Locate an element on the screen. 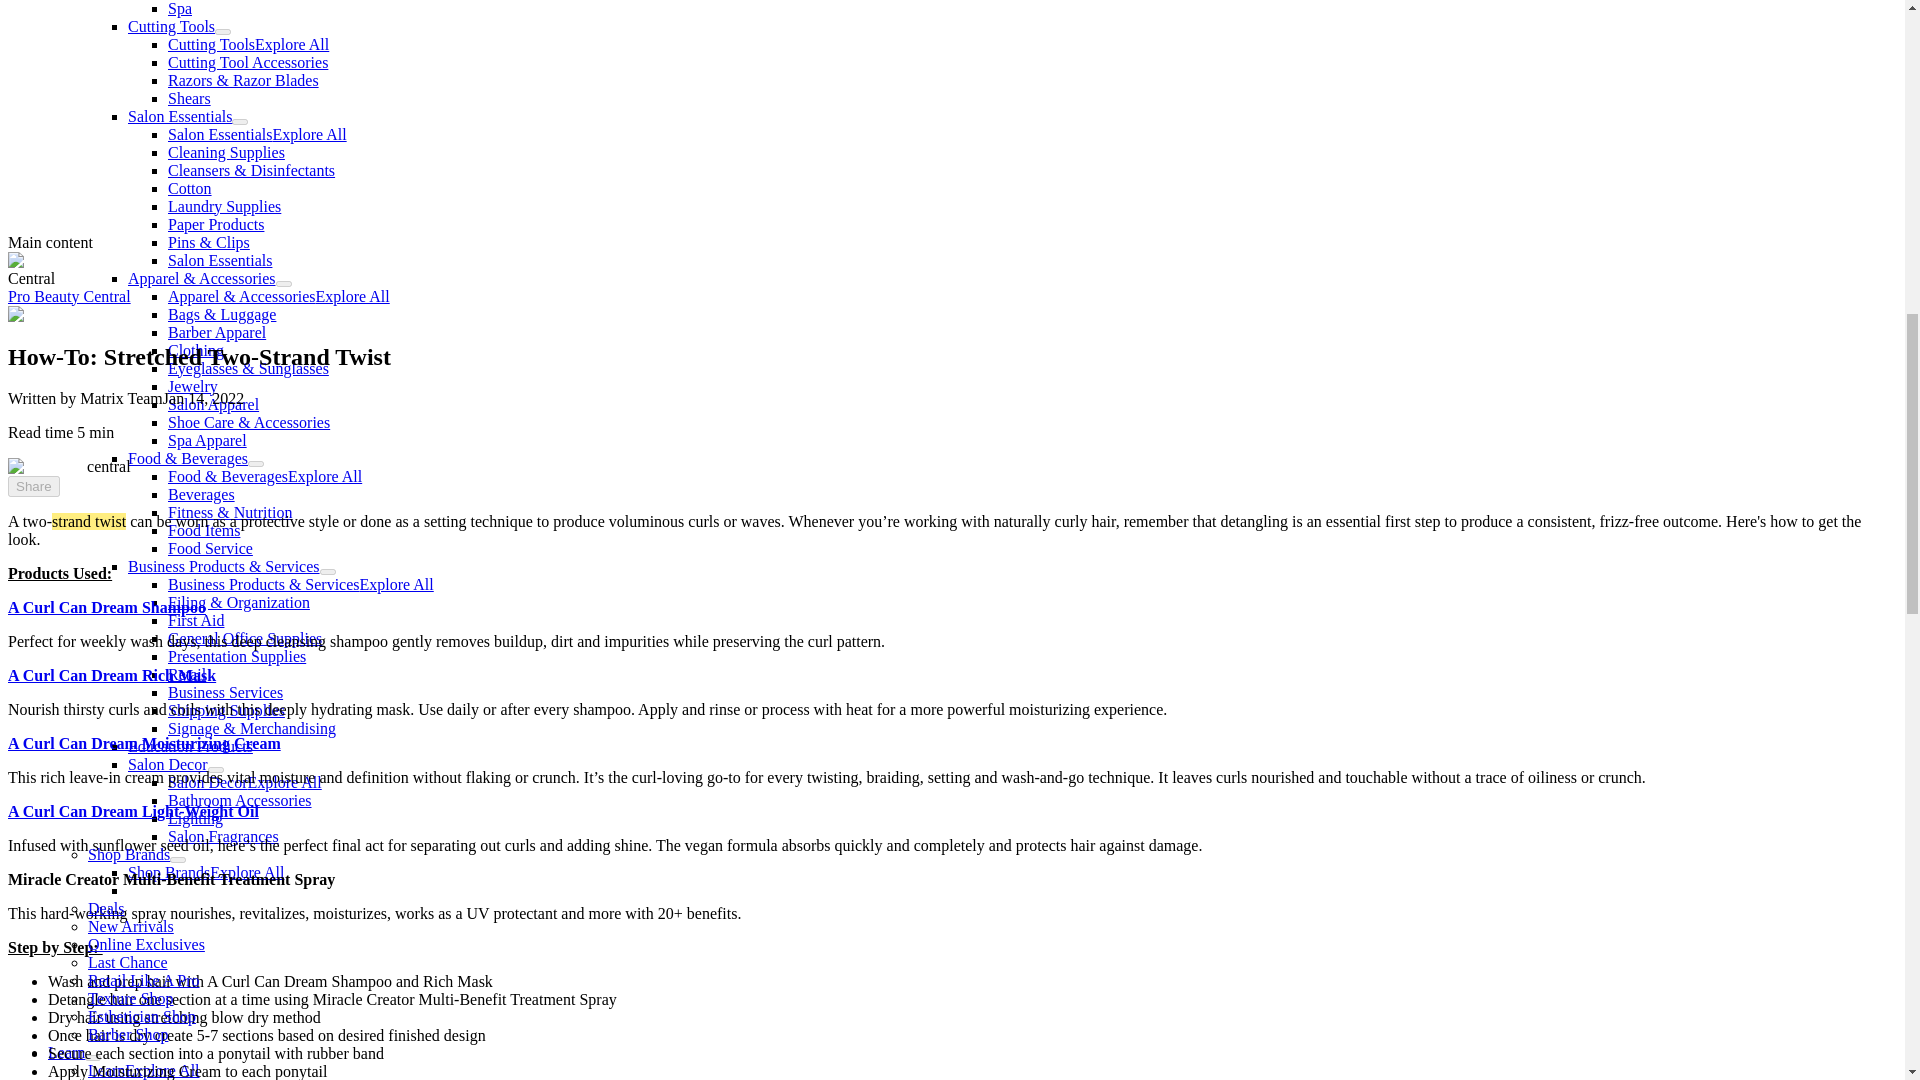 The image size is (1920, 1080). Pro Beauty Central is located at coordinates (68, 296).